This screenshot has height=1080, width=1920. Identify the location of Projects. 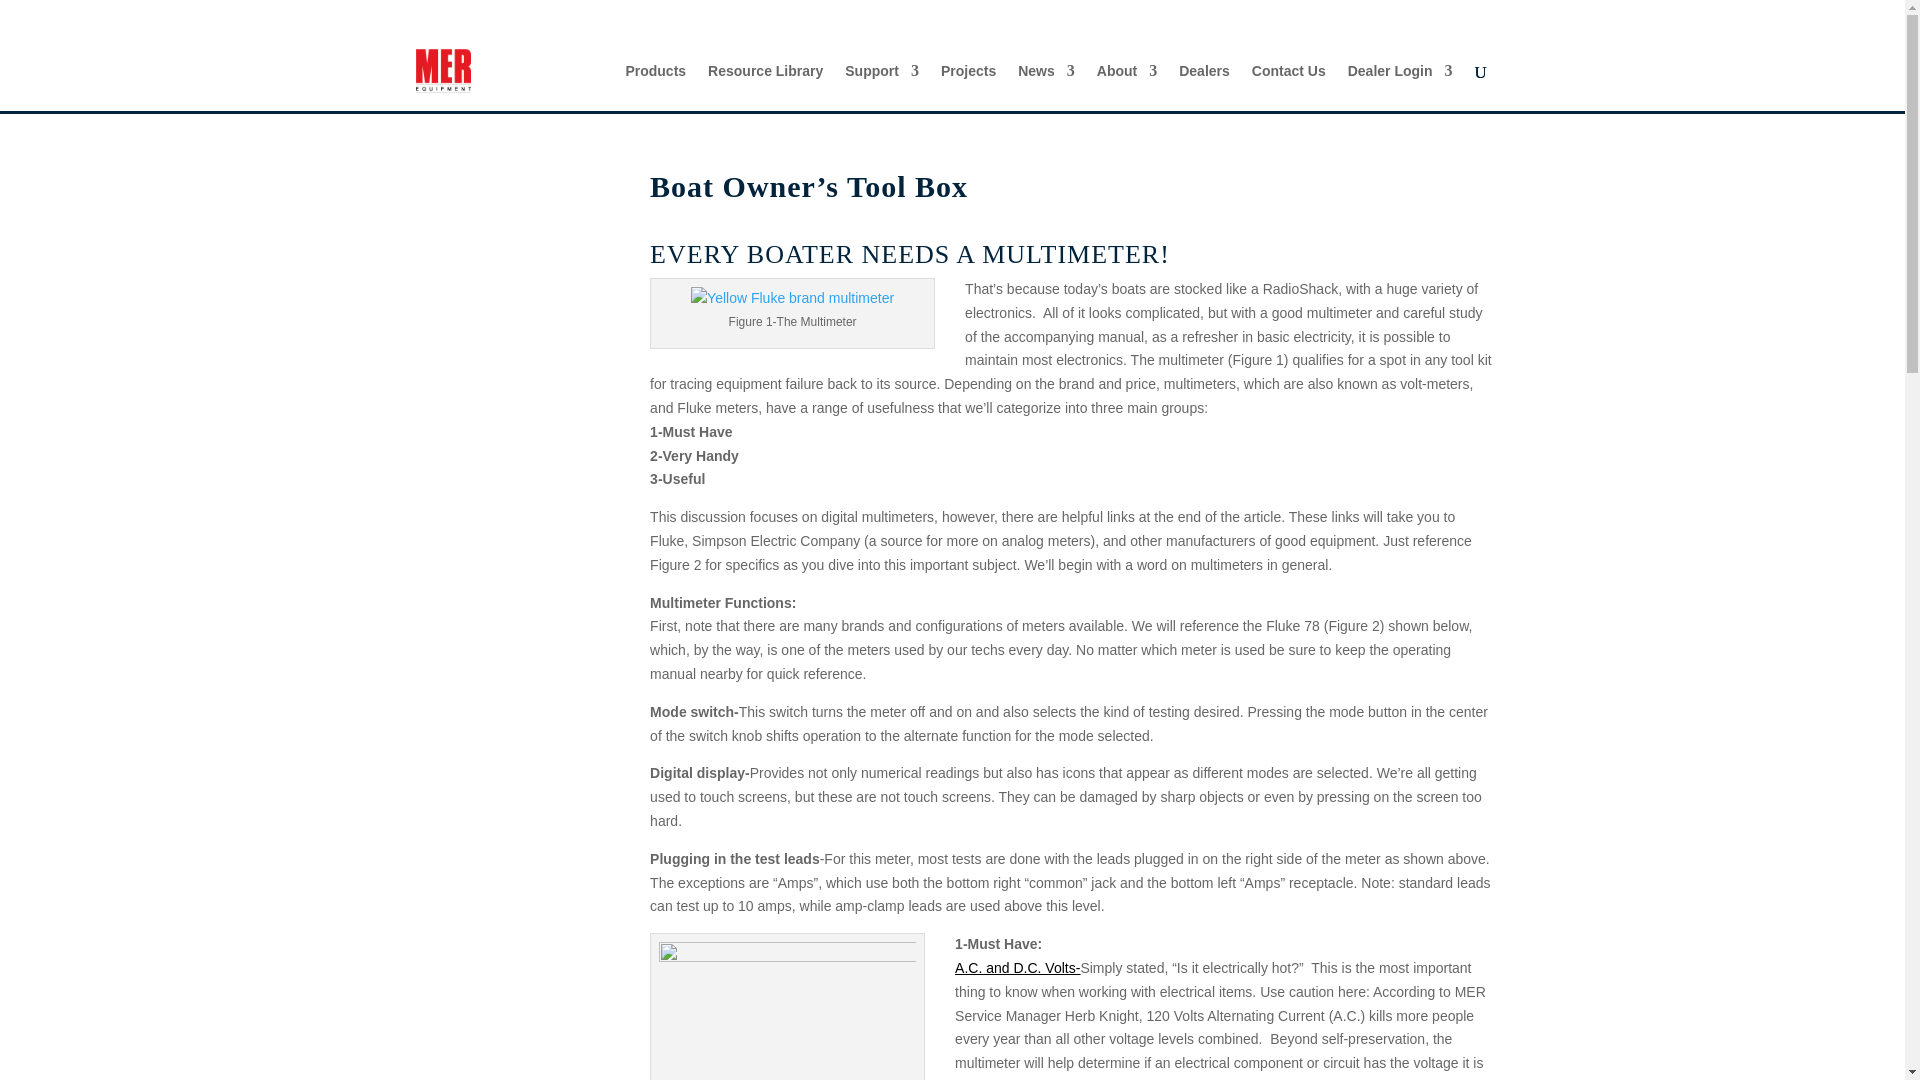
(968, 87).